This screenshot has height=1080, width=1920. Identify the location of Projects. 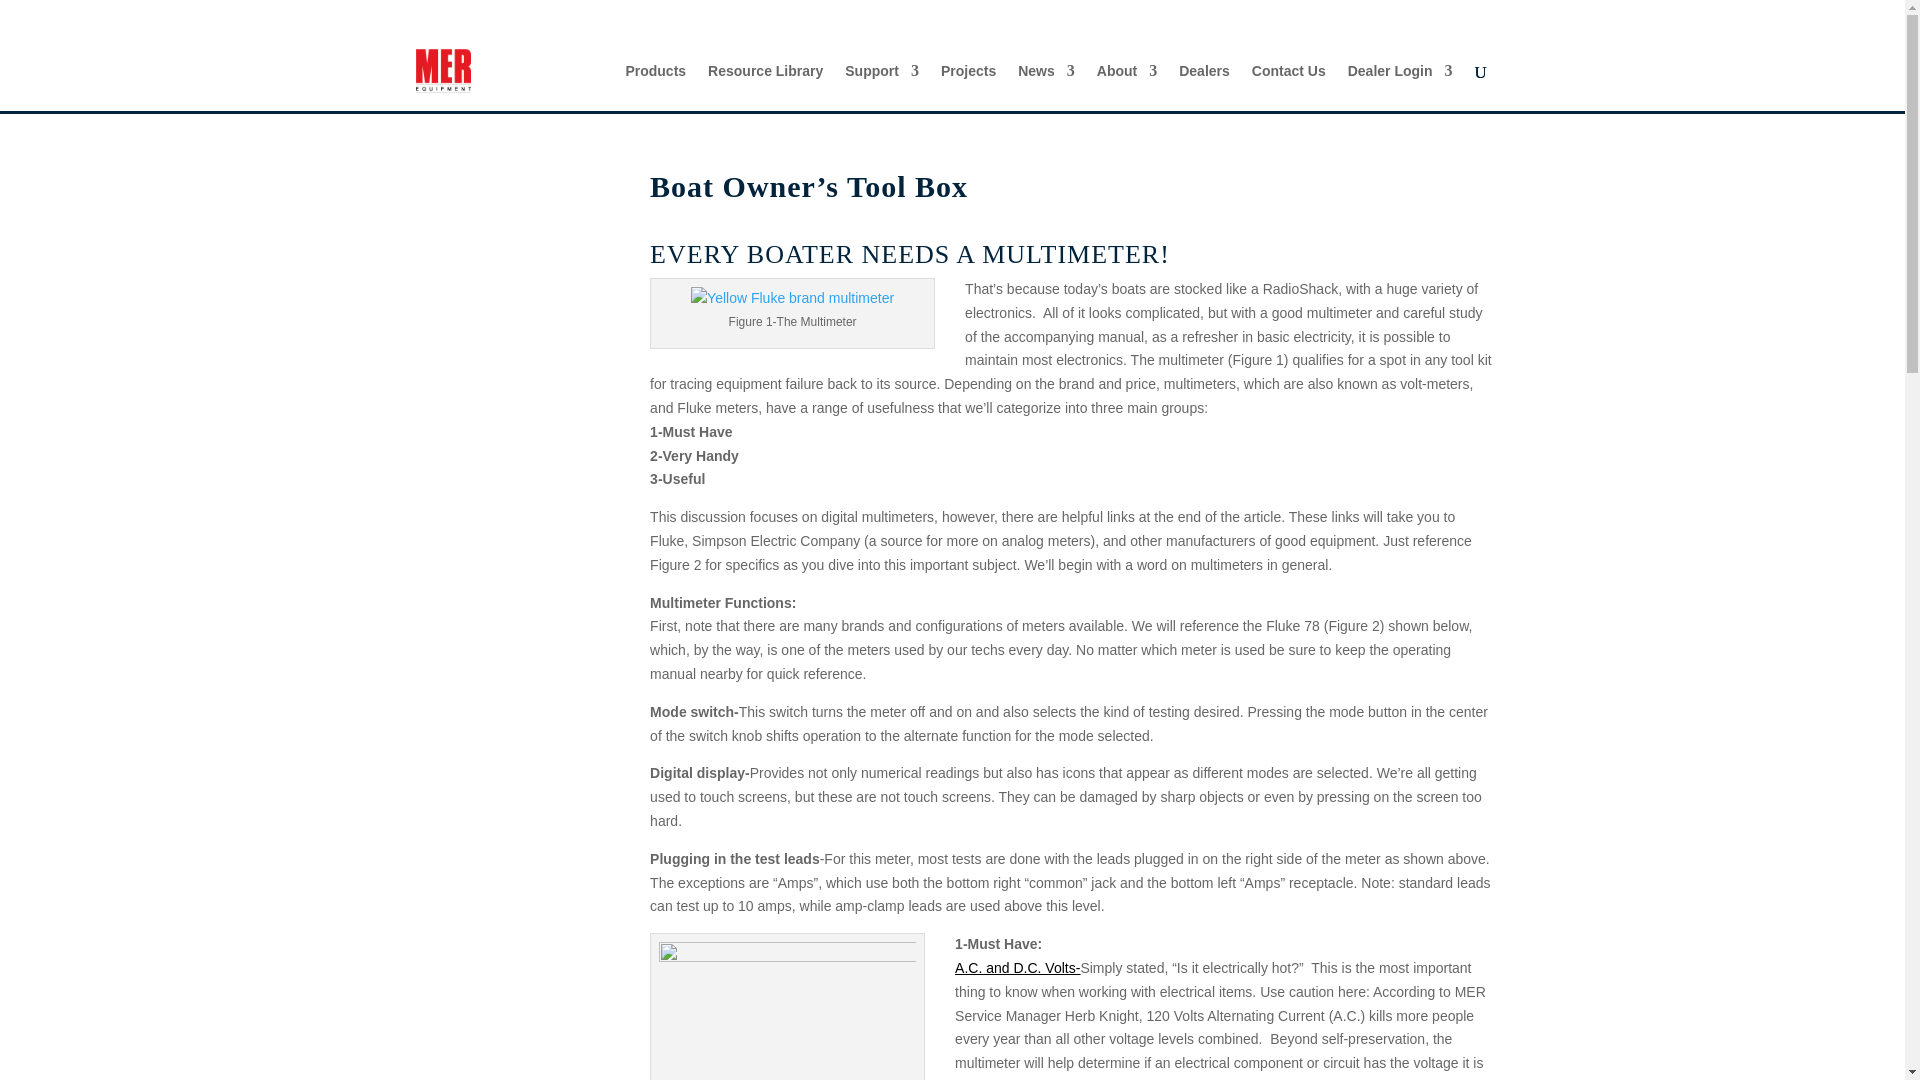
(968, 87).